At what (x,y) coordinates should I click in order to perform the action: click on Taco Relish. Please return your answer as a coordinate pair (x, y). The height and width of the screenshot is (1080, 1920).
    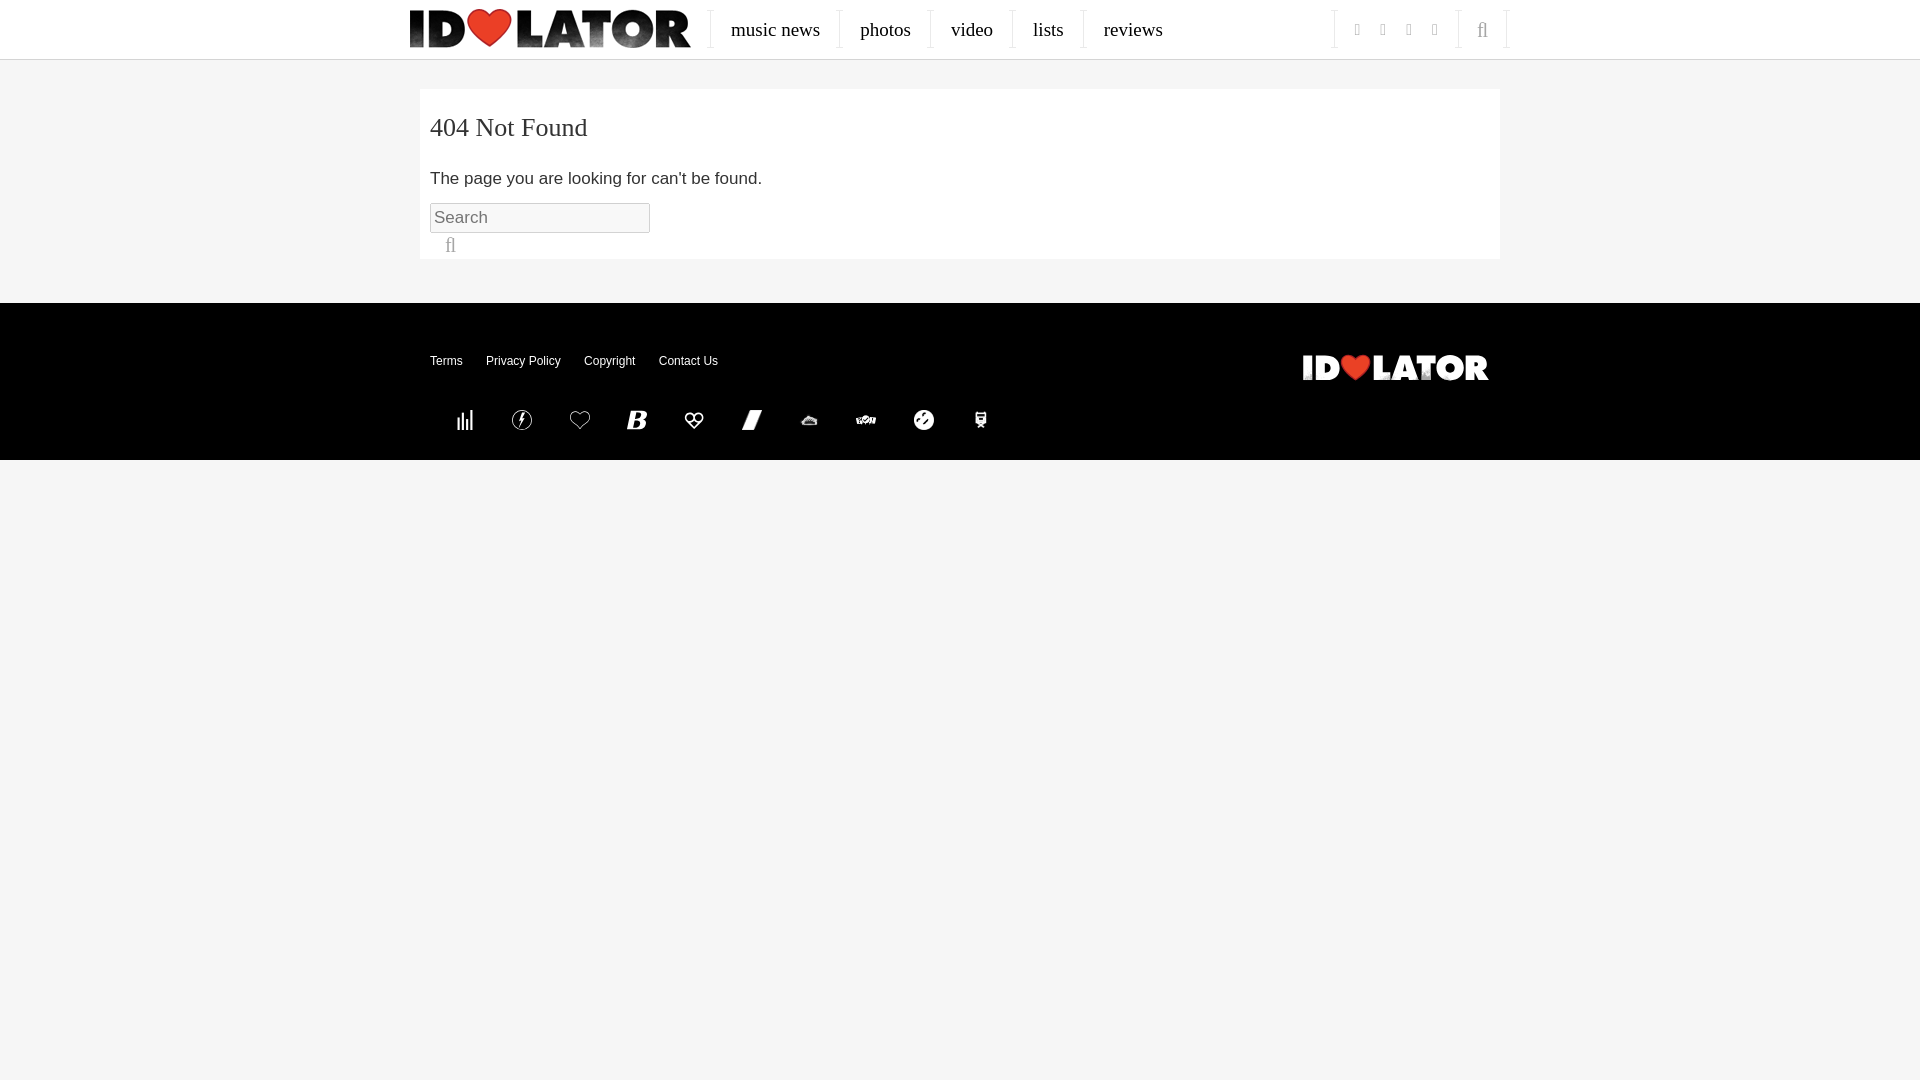
    Looking at the image, I should click on (808, 419).